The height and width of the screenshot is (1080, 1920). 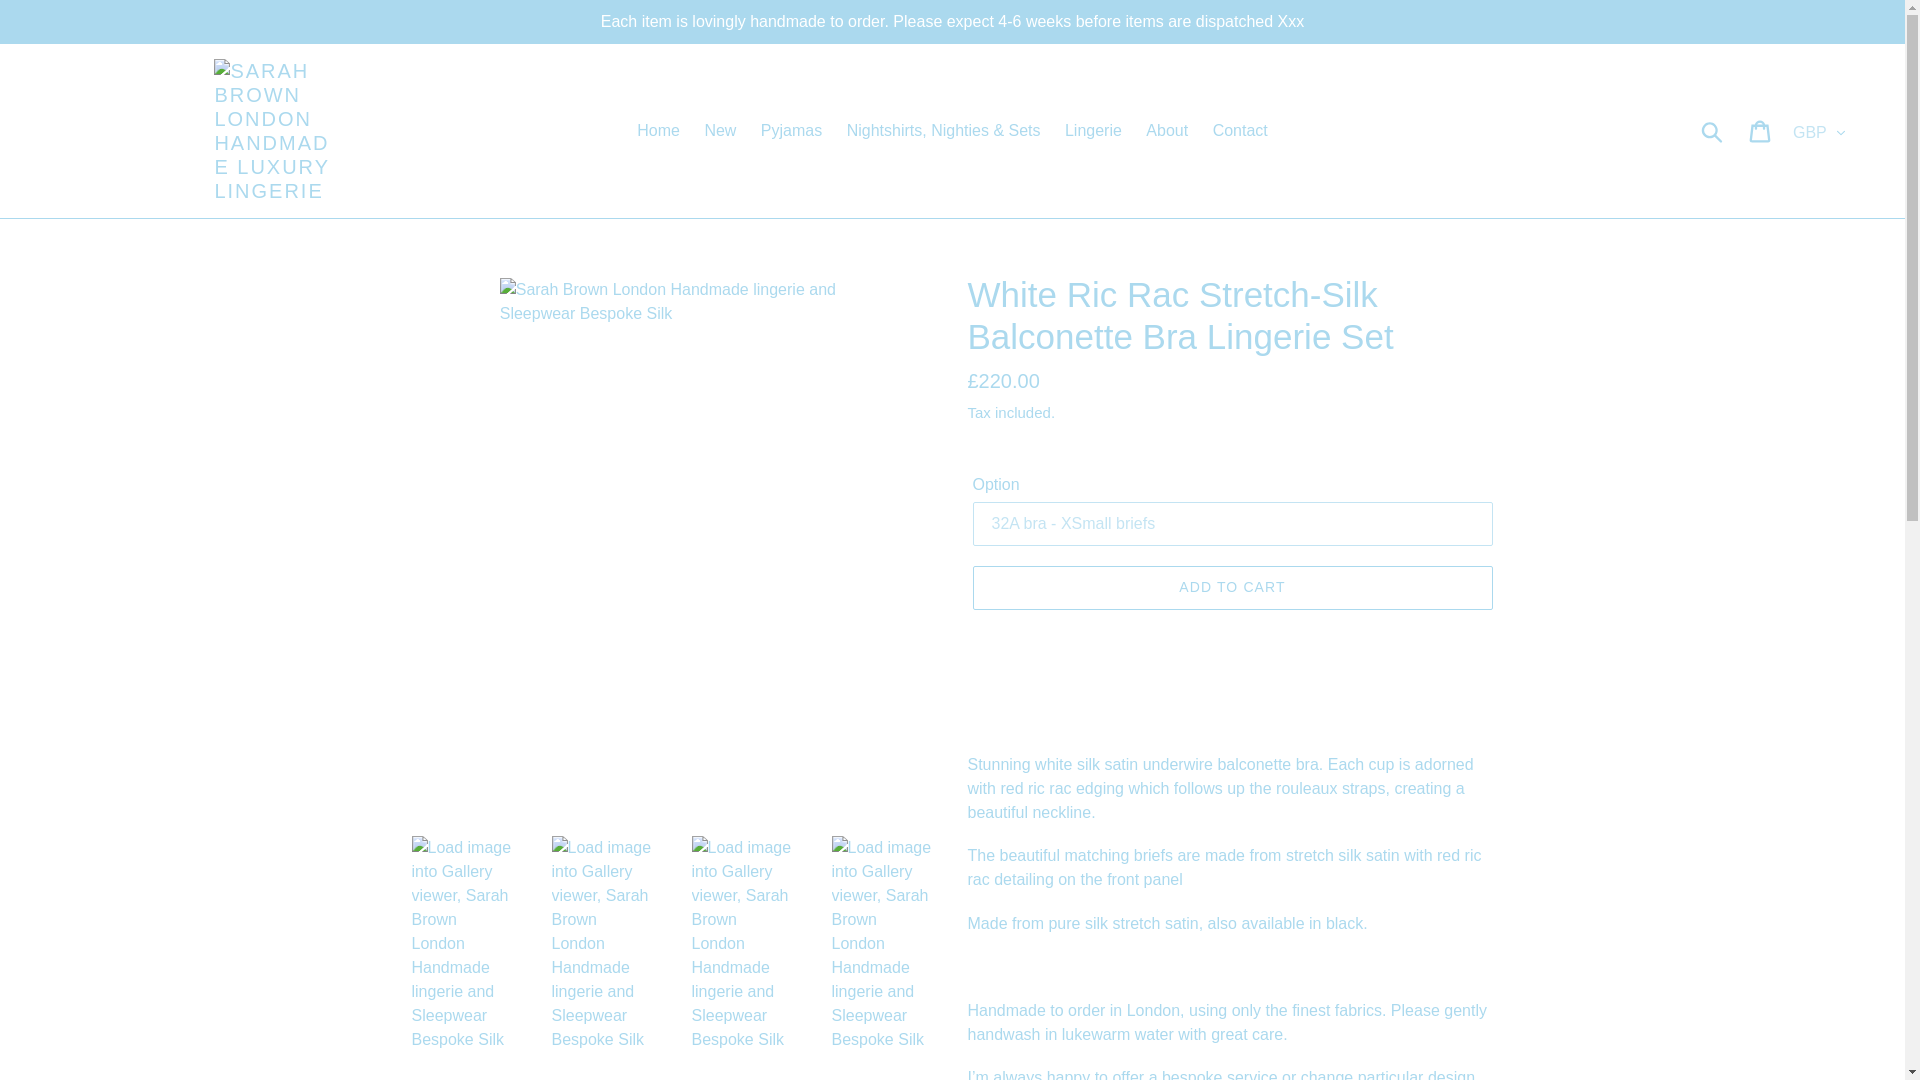 What do you see at coordinates (658, 130) in the screenshot?
I see `Home` at bounding box center [658, 130].